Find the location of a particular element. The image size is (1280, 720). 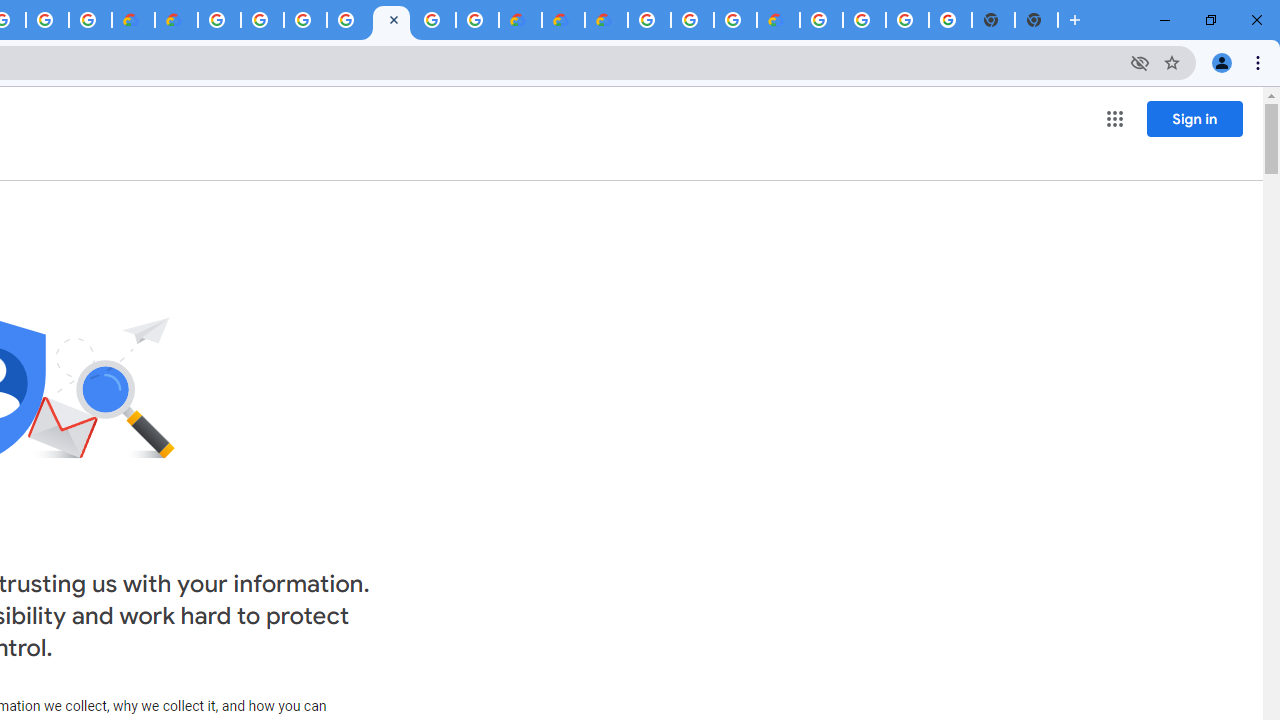

Google Cloud Platform is located at coordinates (864, 20).